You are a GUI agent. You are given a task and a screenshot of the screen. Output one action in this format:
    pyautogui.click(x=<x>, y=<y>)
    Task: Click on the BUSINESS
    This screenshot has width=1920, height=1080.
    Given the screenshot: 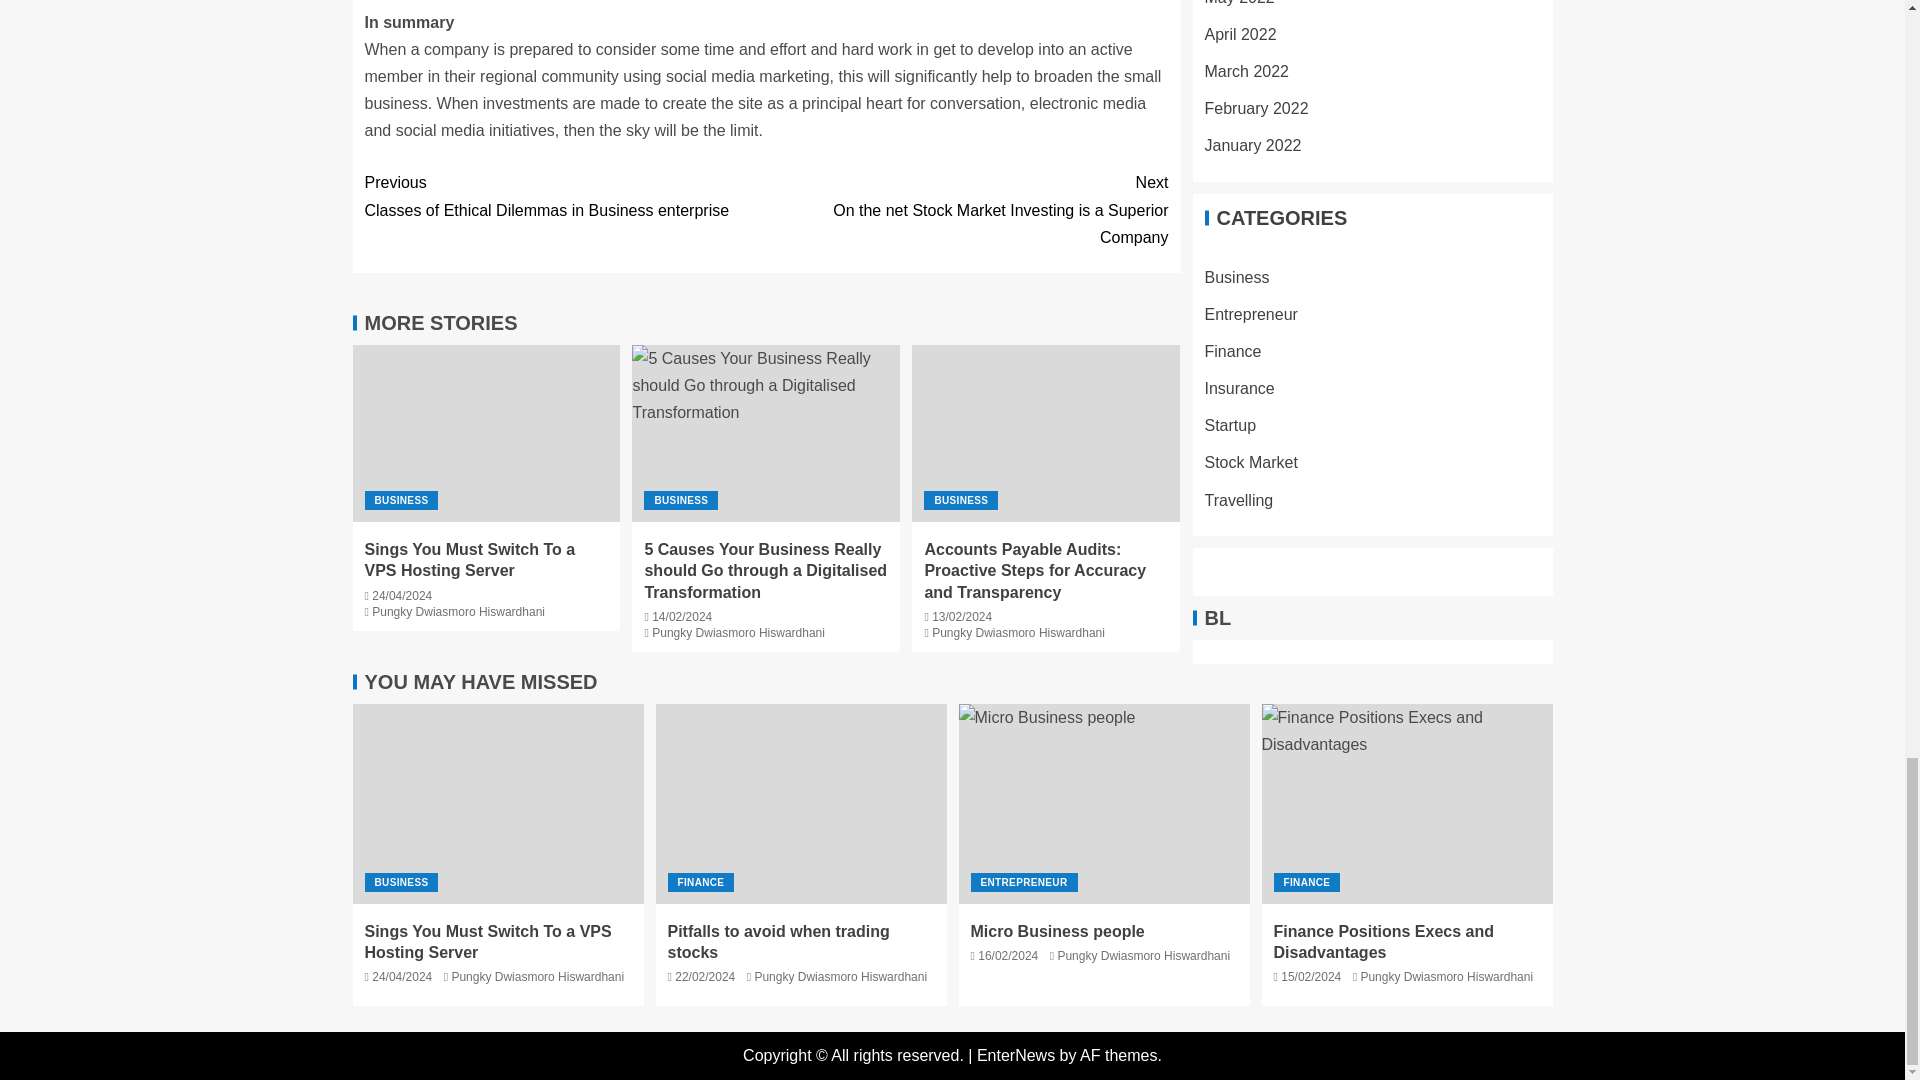 What is the action you would take?
    pyautogui.click(x=1018, y=633)
    